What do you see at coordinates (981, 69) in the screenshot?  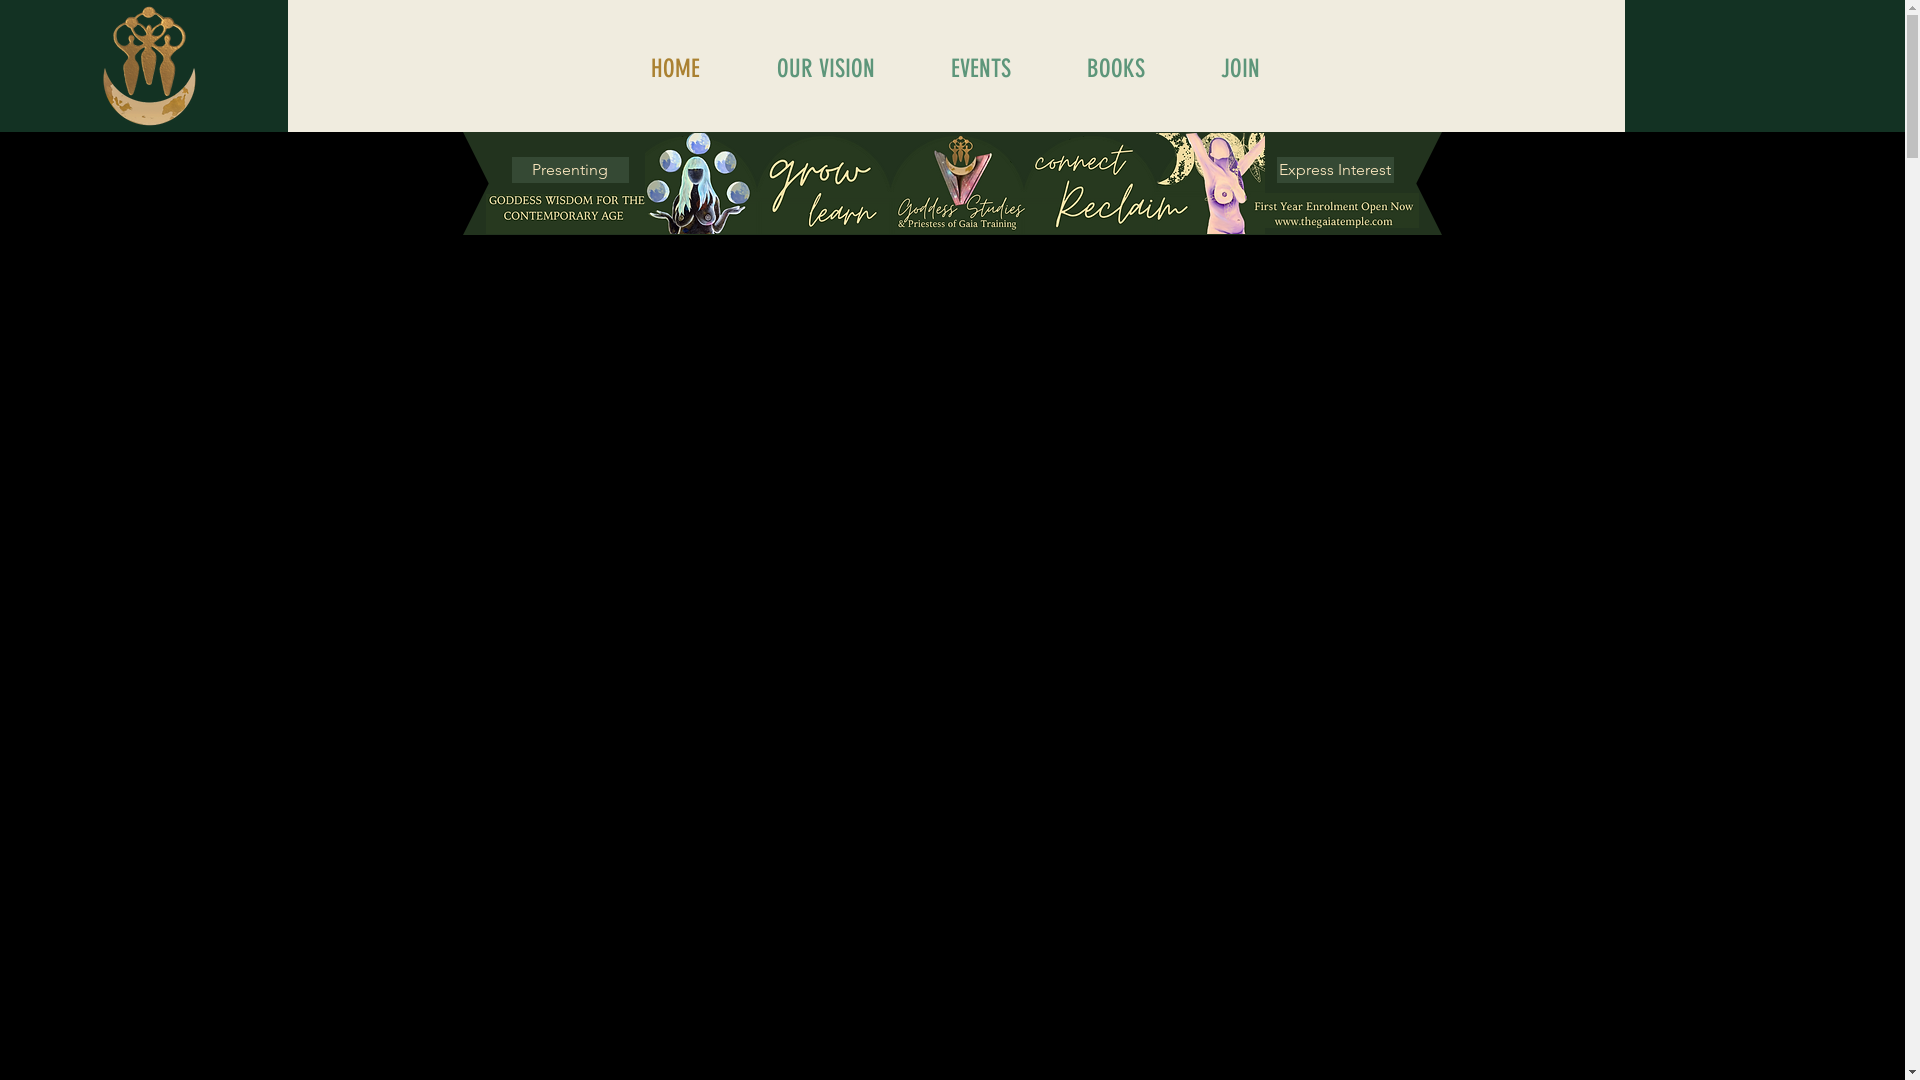 I see `EVENTS` at bounding box center [981, 69].